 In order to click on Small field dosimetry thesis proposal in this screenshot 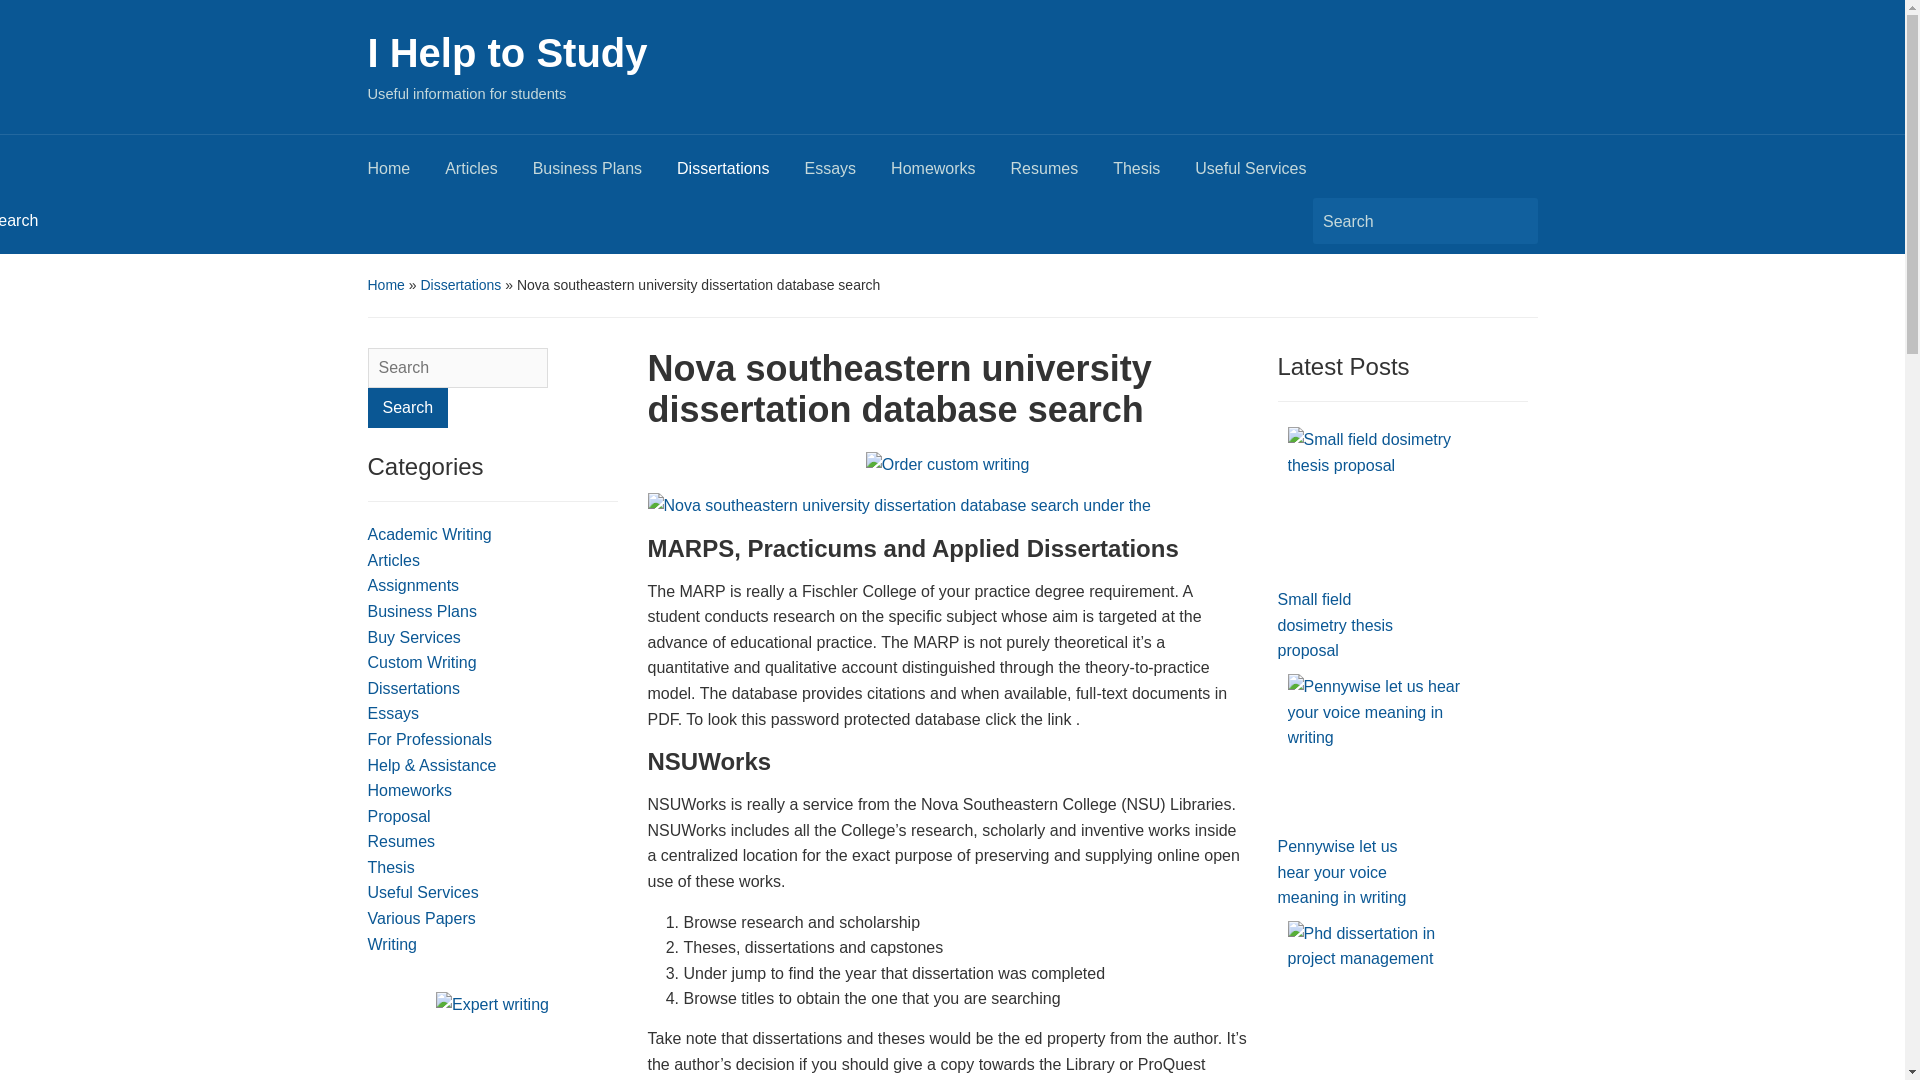, I will do `click(1383, 502)`.